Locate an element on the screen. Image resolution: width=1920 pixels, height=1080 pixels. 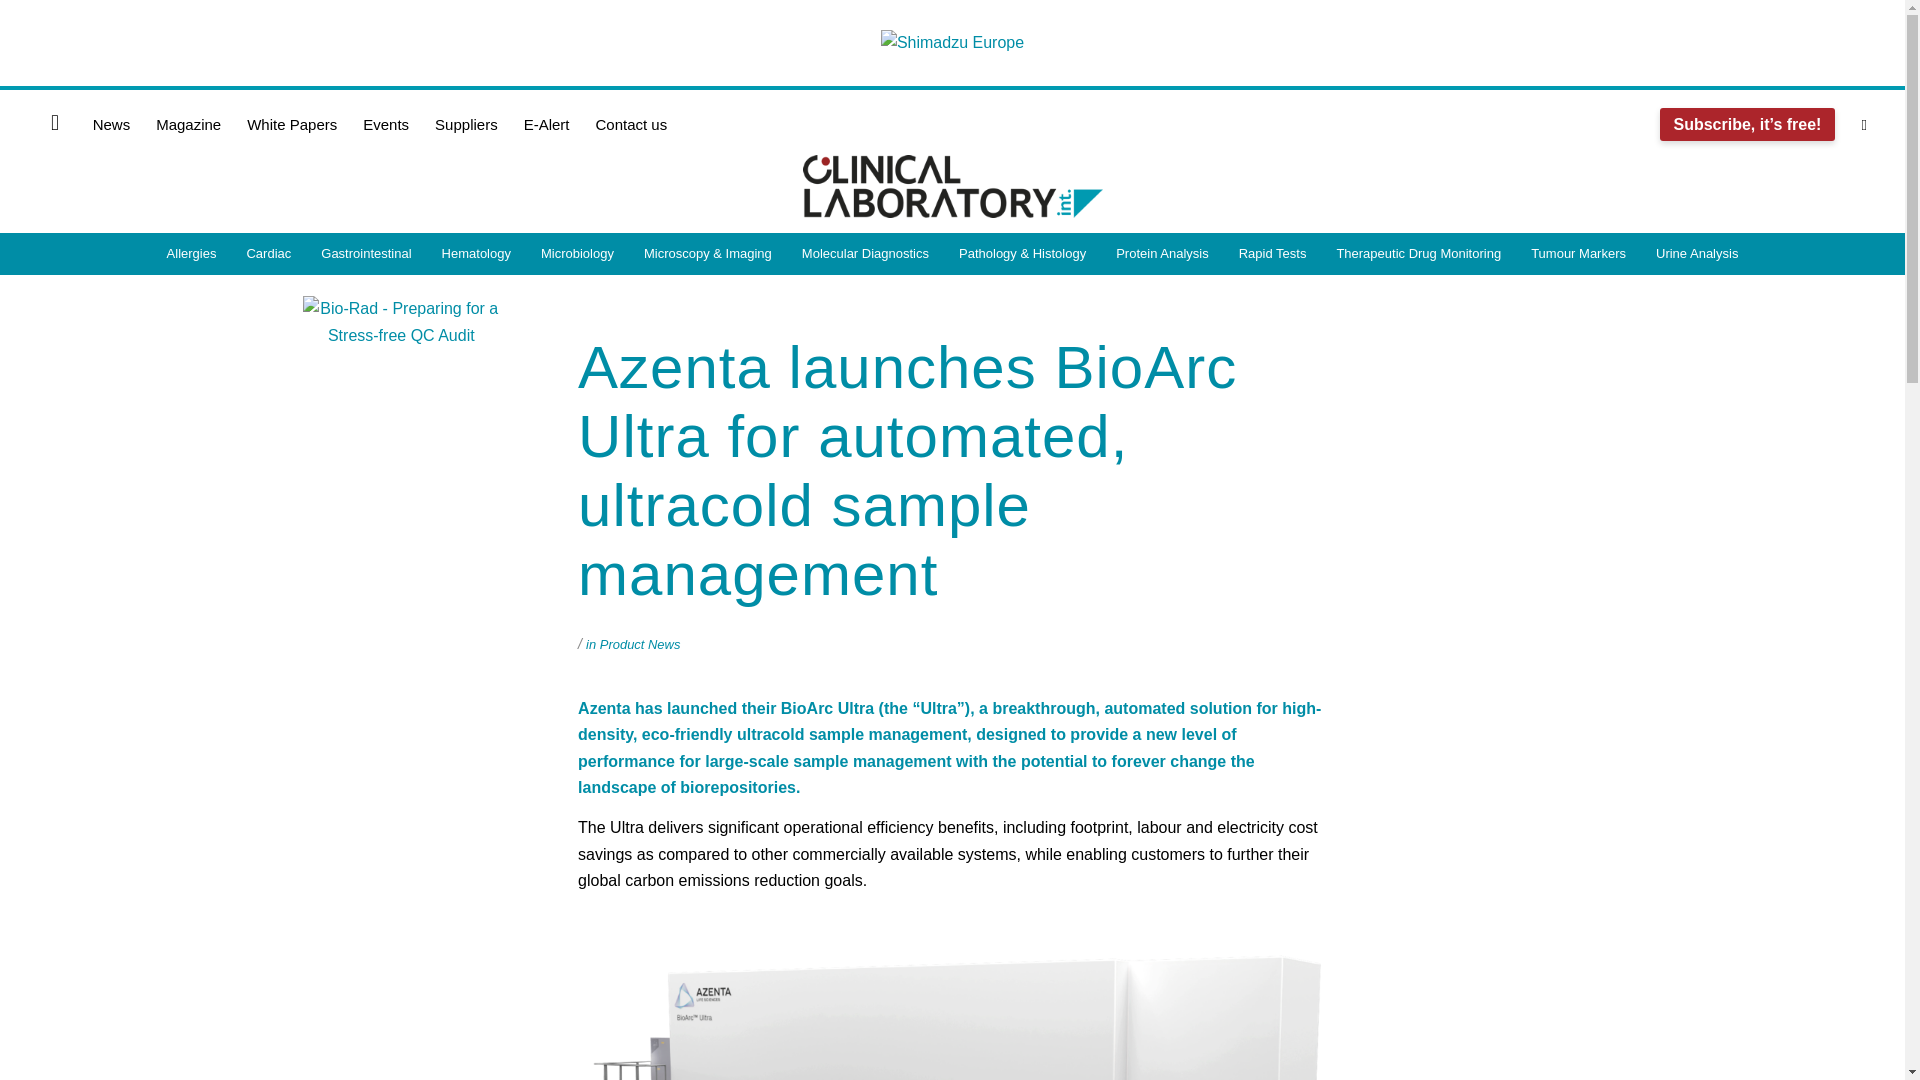
Shimadzu Europe is located at coordinates (952, 43).